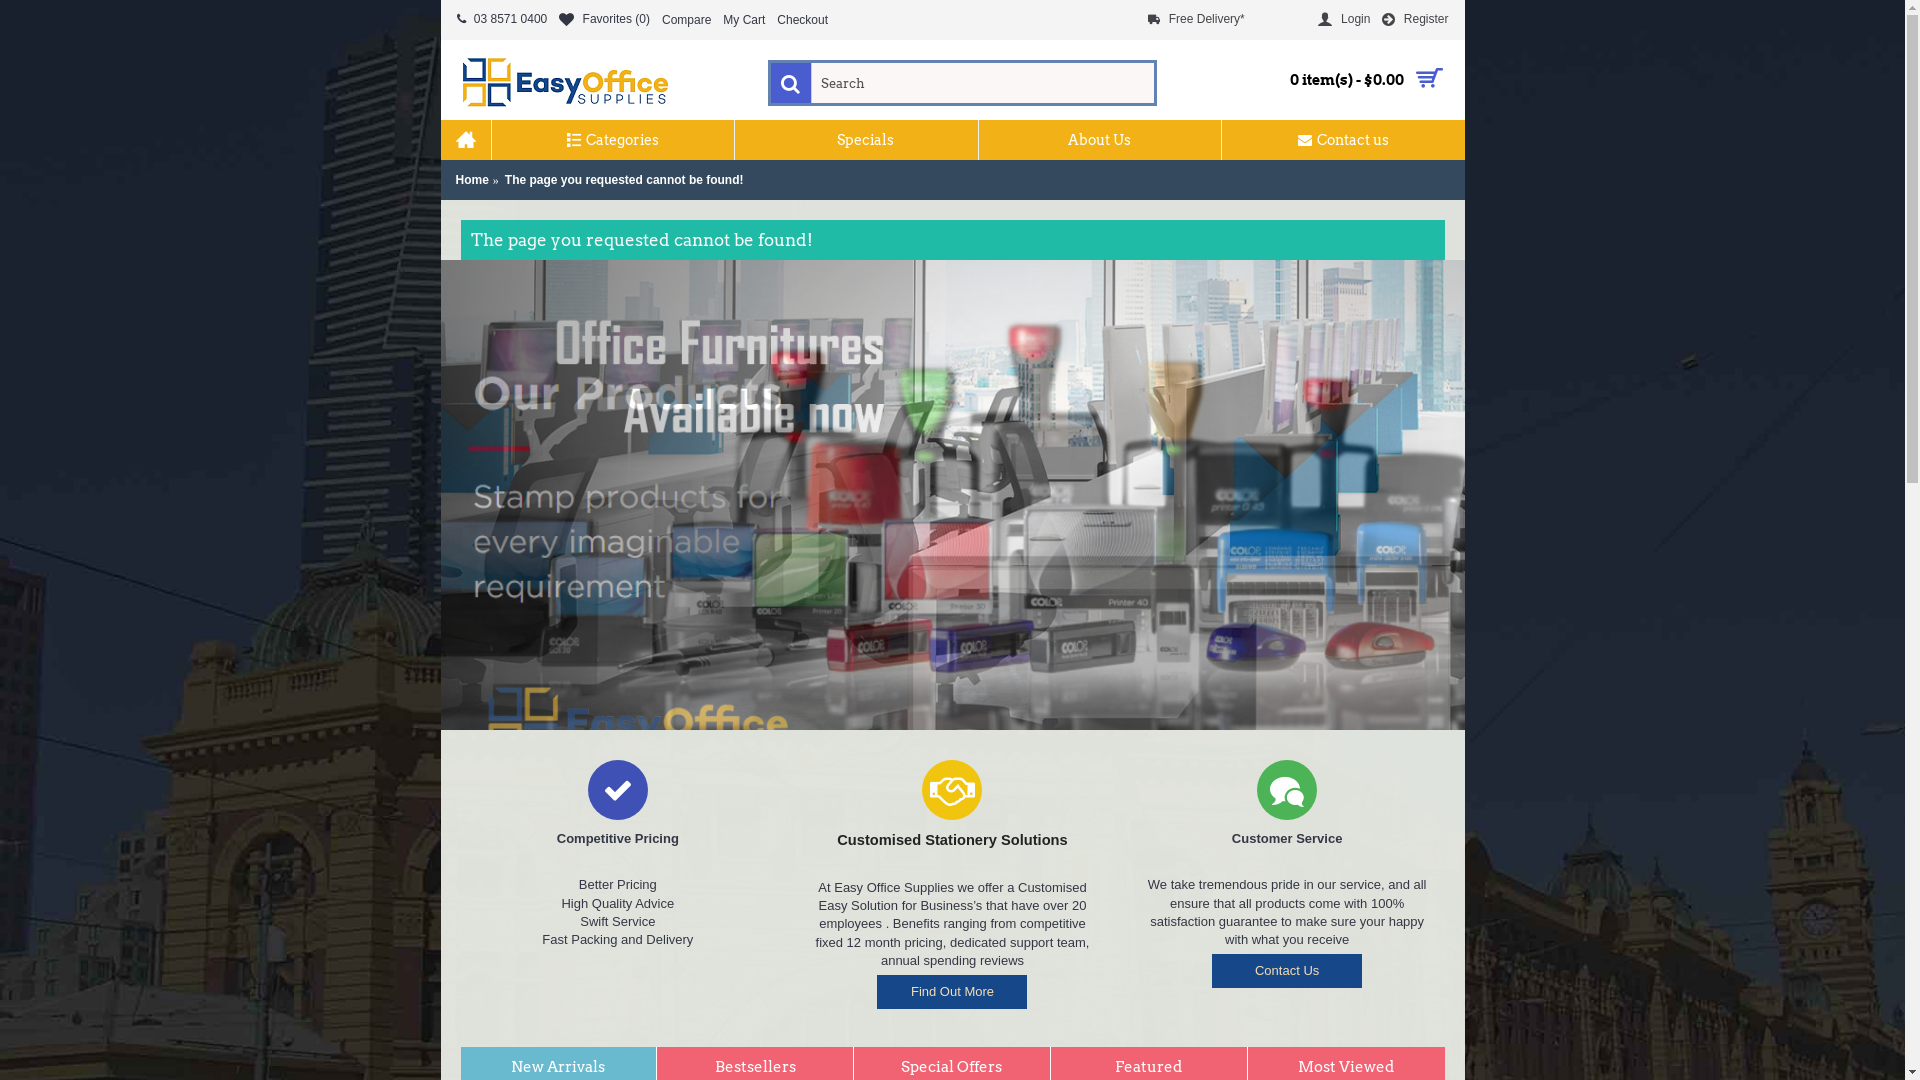 This screenshot has height=1080, width=1920. I want to click on About Us, so click(1100, 140).